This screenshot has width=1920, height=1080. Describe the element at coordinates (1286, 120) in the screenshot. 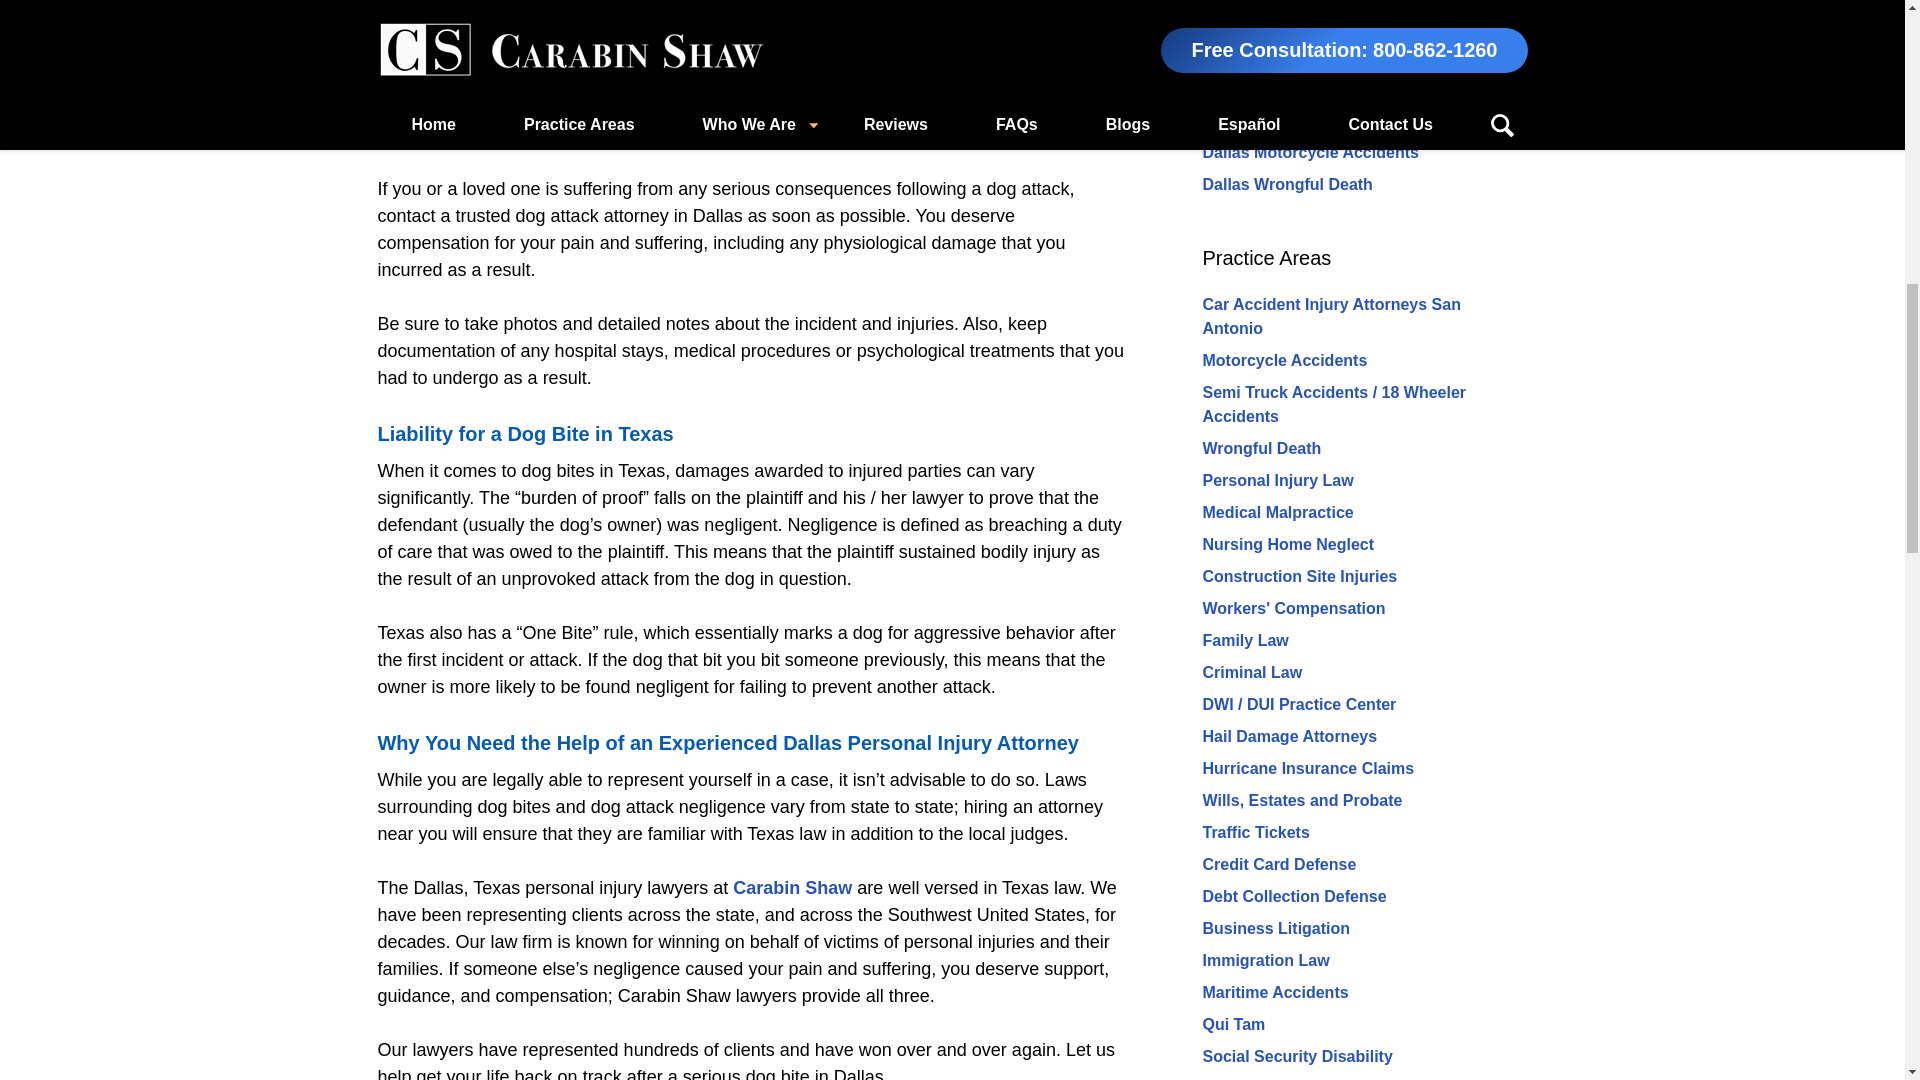

I see `Dallas Auto Accidents` at that location.